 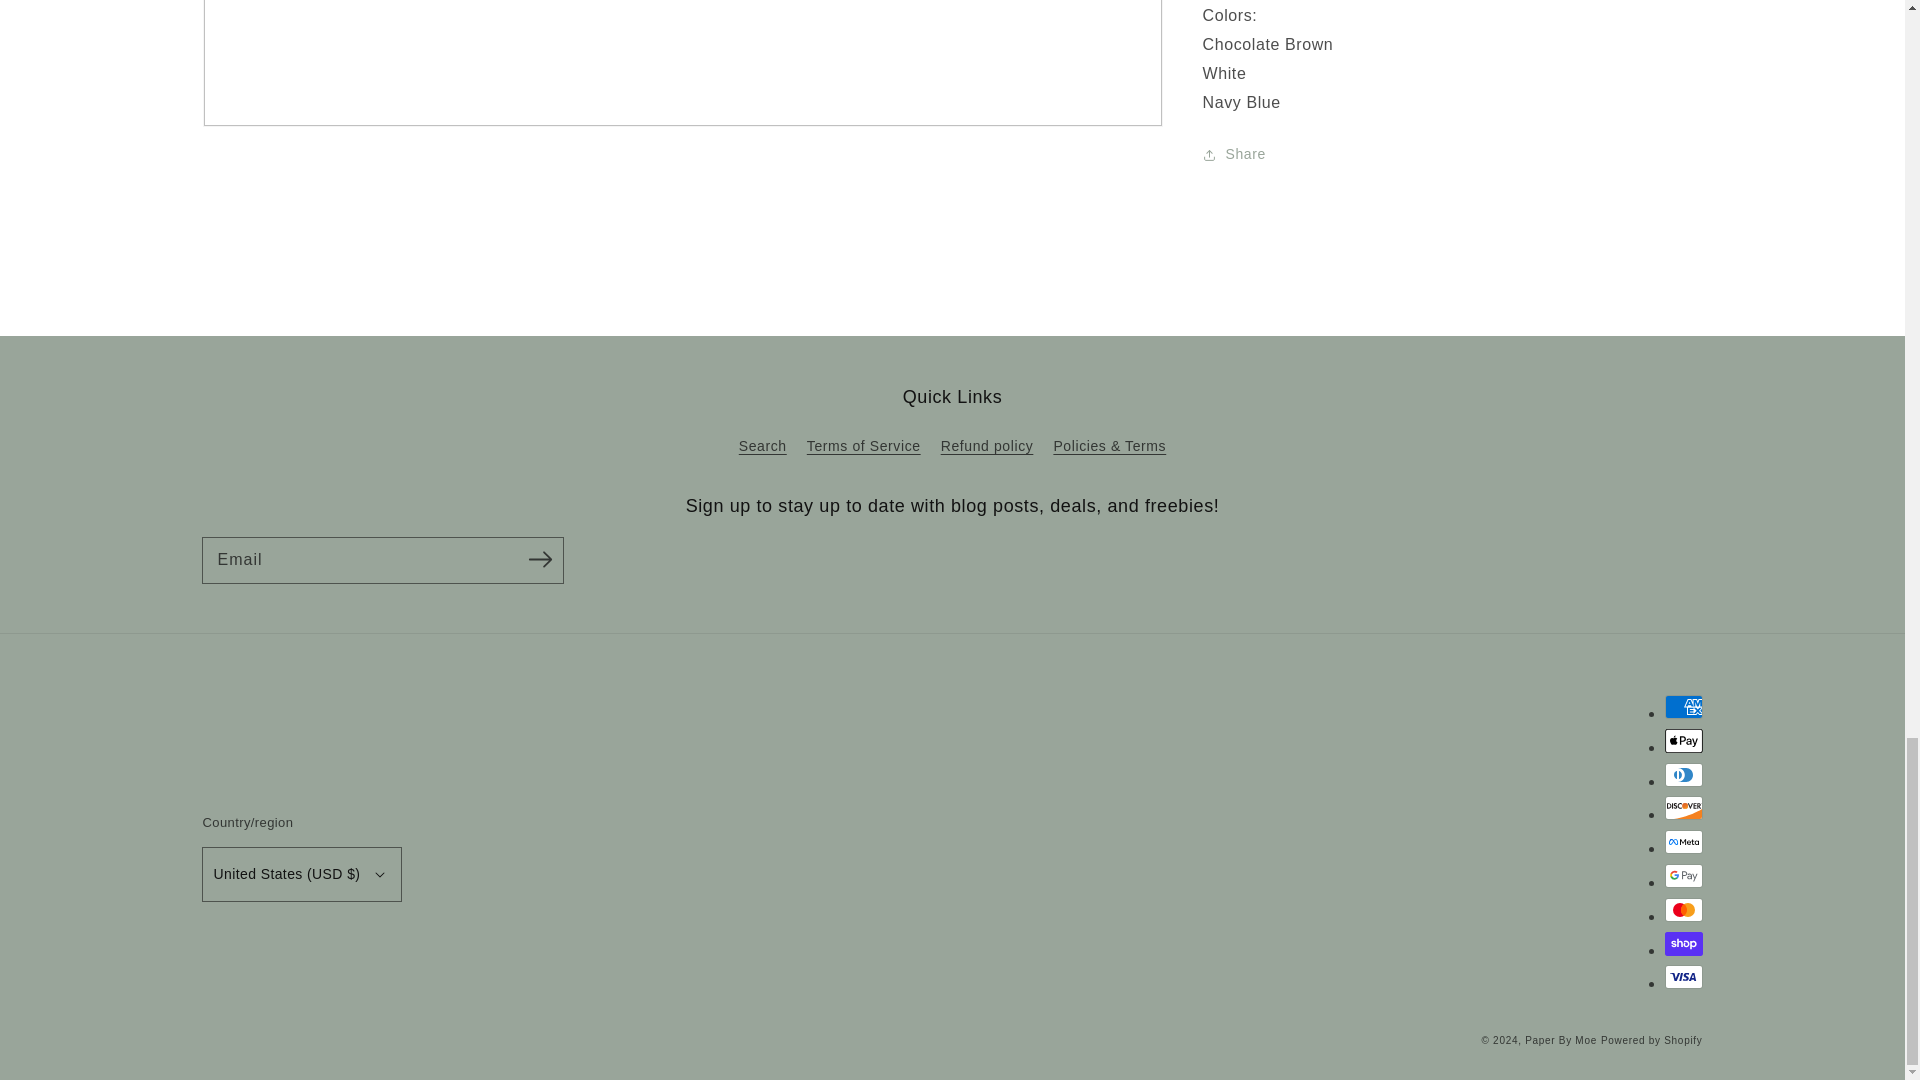 I want to click on Mastercard, so click(x=1682, y=910).